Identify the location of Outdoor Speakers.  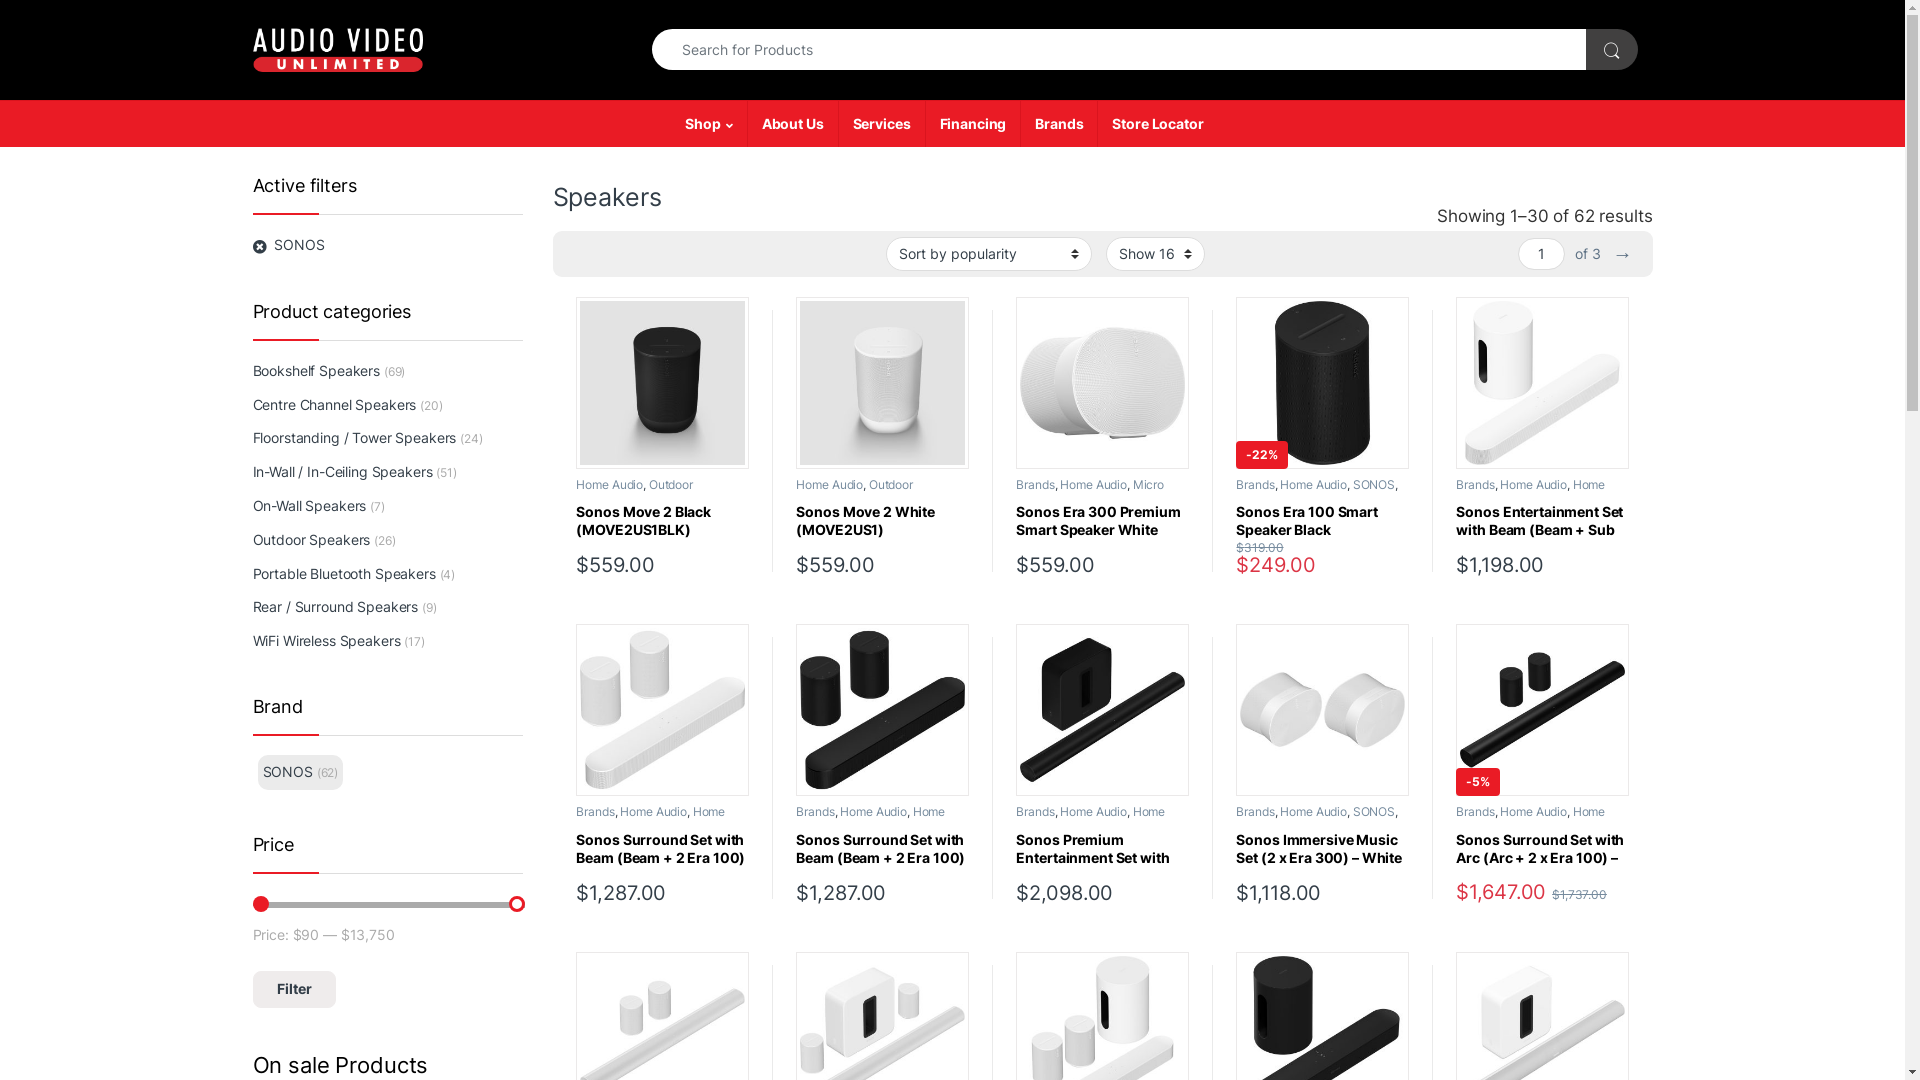
(854, 491).